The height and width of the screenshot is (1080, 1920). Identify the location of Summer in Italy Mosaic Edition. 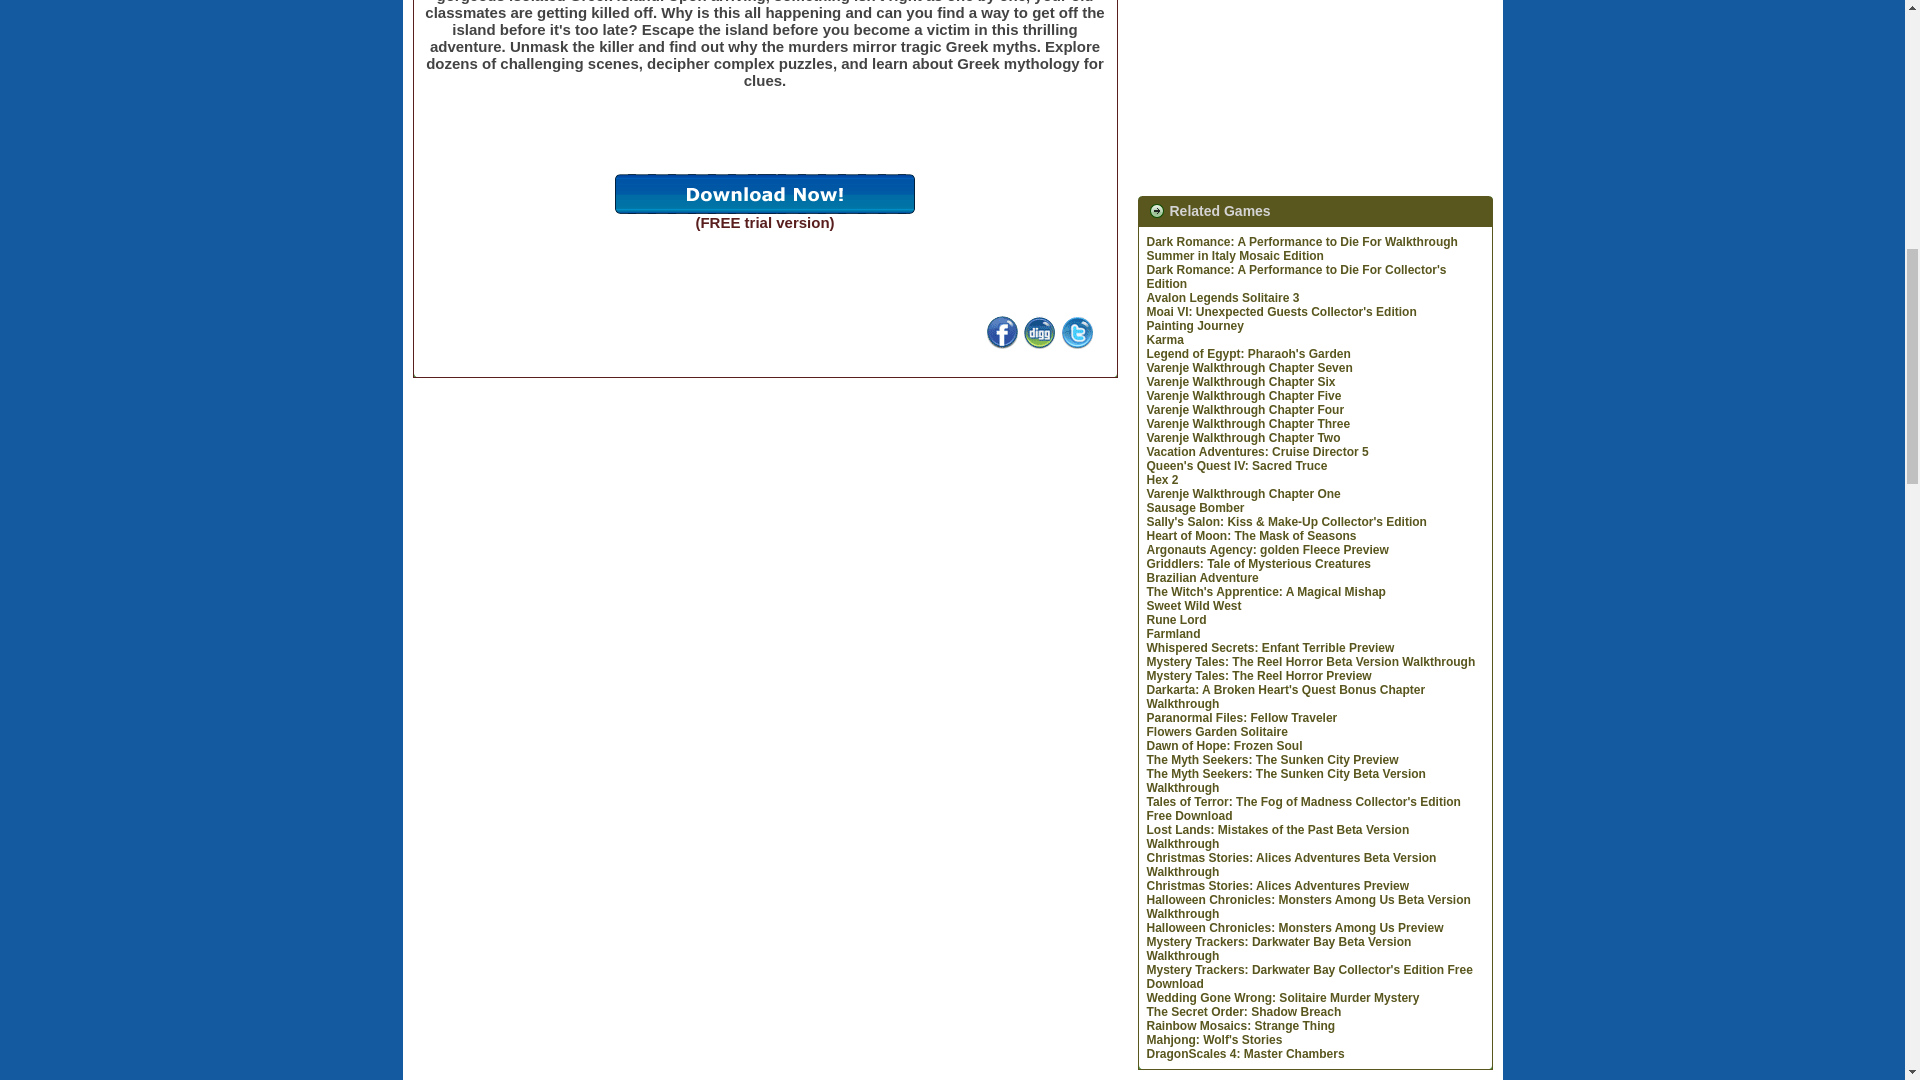
(1234, 256).